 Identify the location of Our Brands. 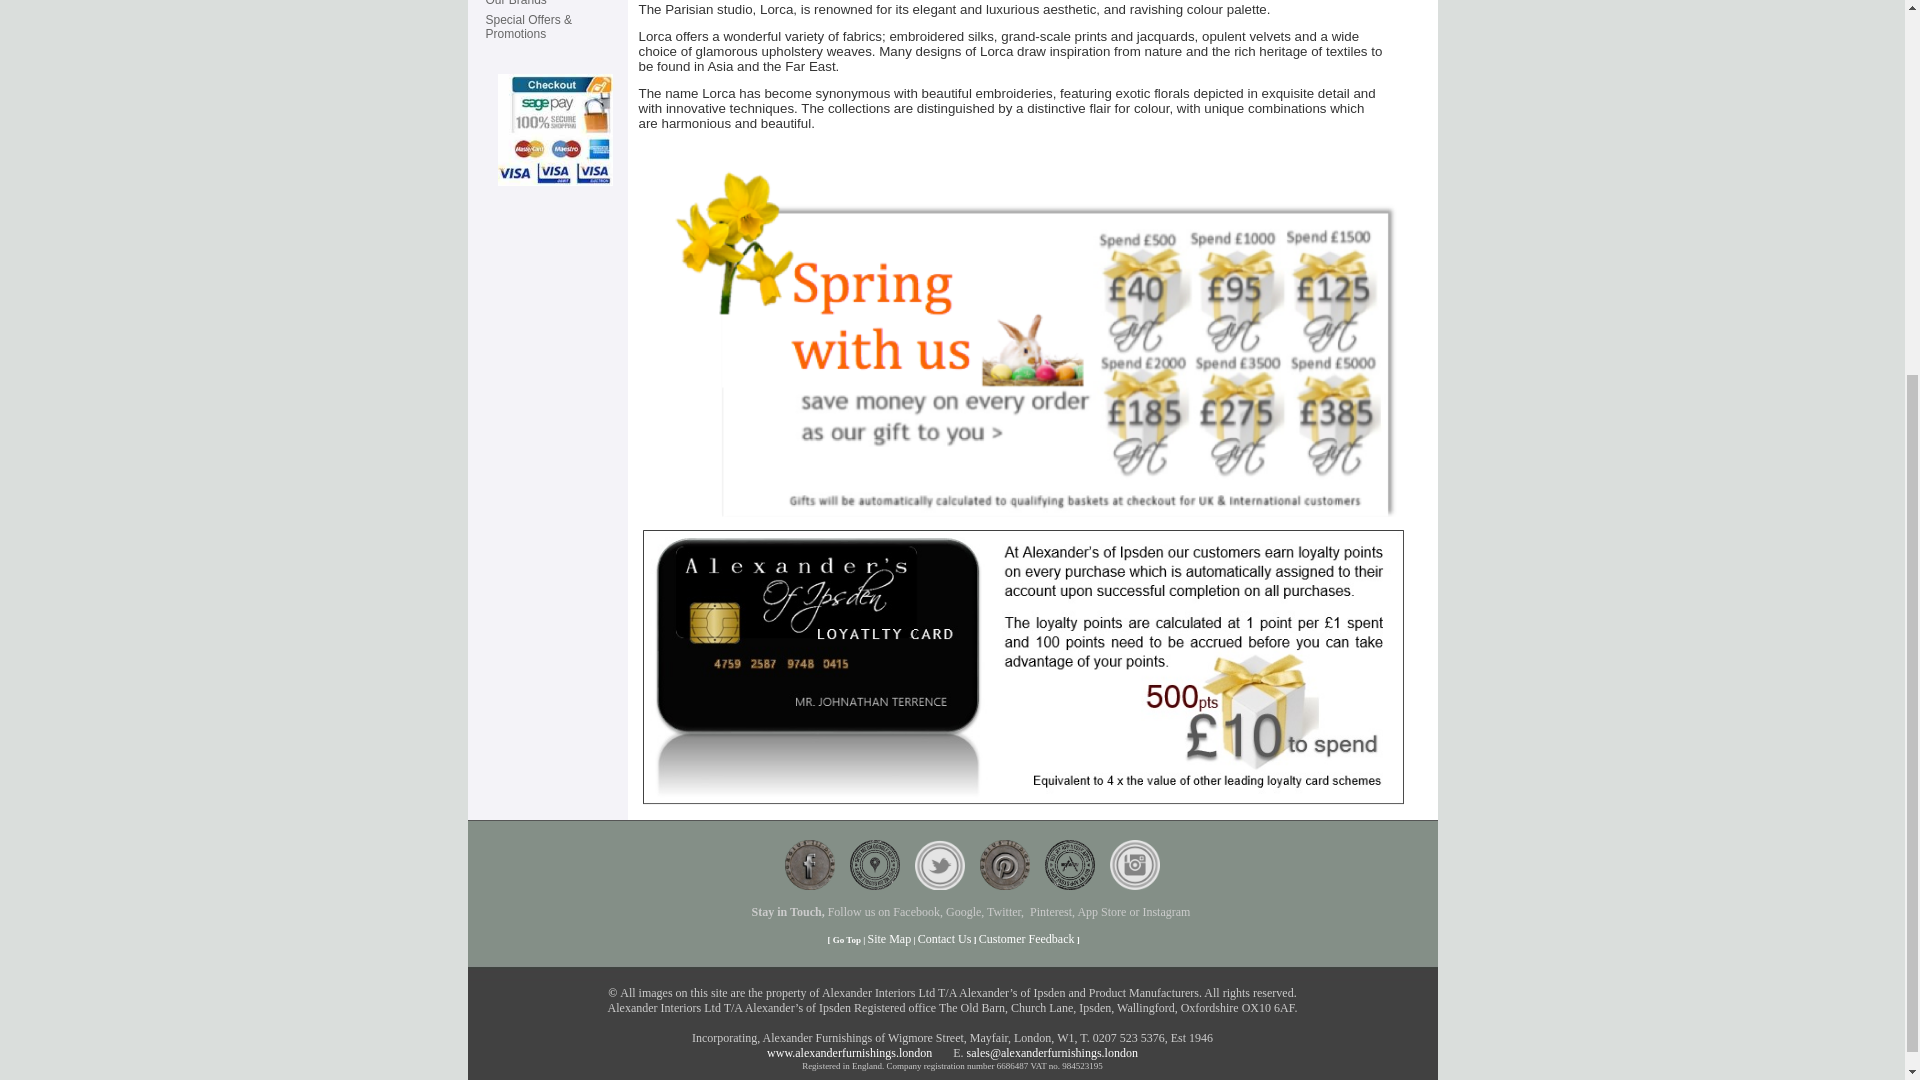
(516, 3).